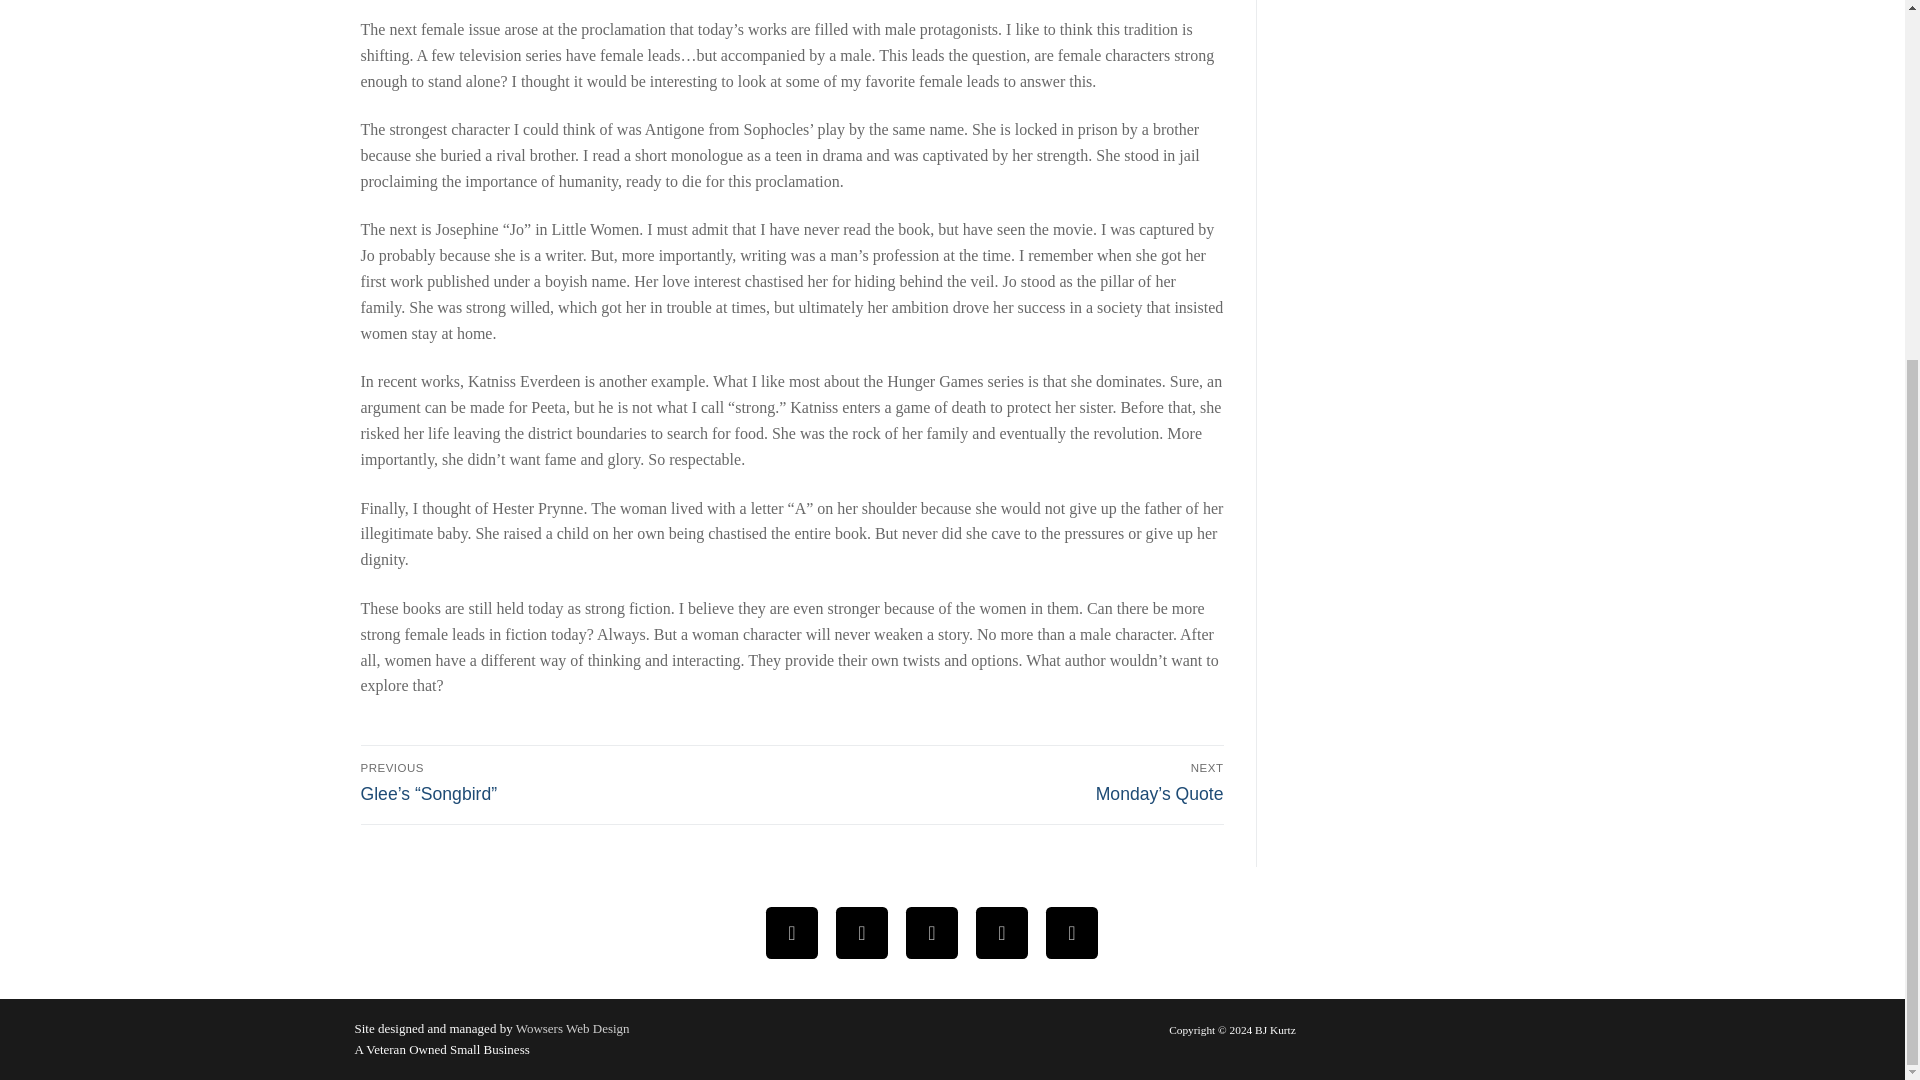  I want to click on Facebook, so click(792, 932).